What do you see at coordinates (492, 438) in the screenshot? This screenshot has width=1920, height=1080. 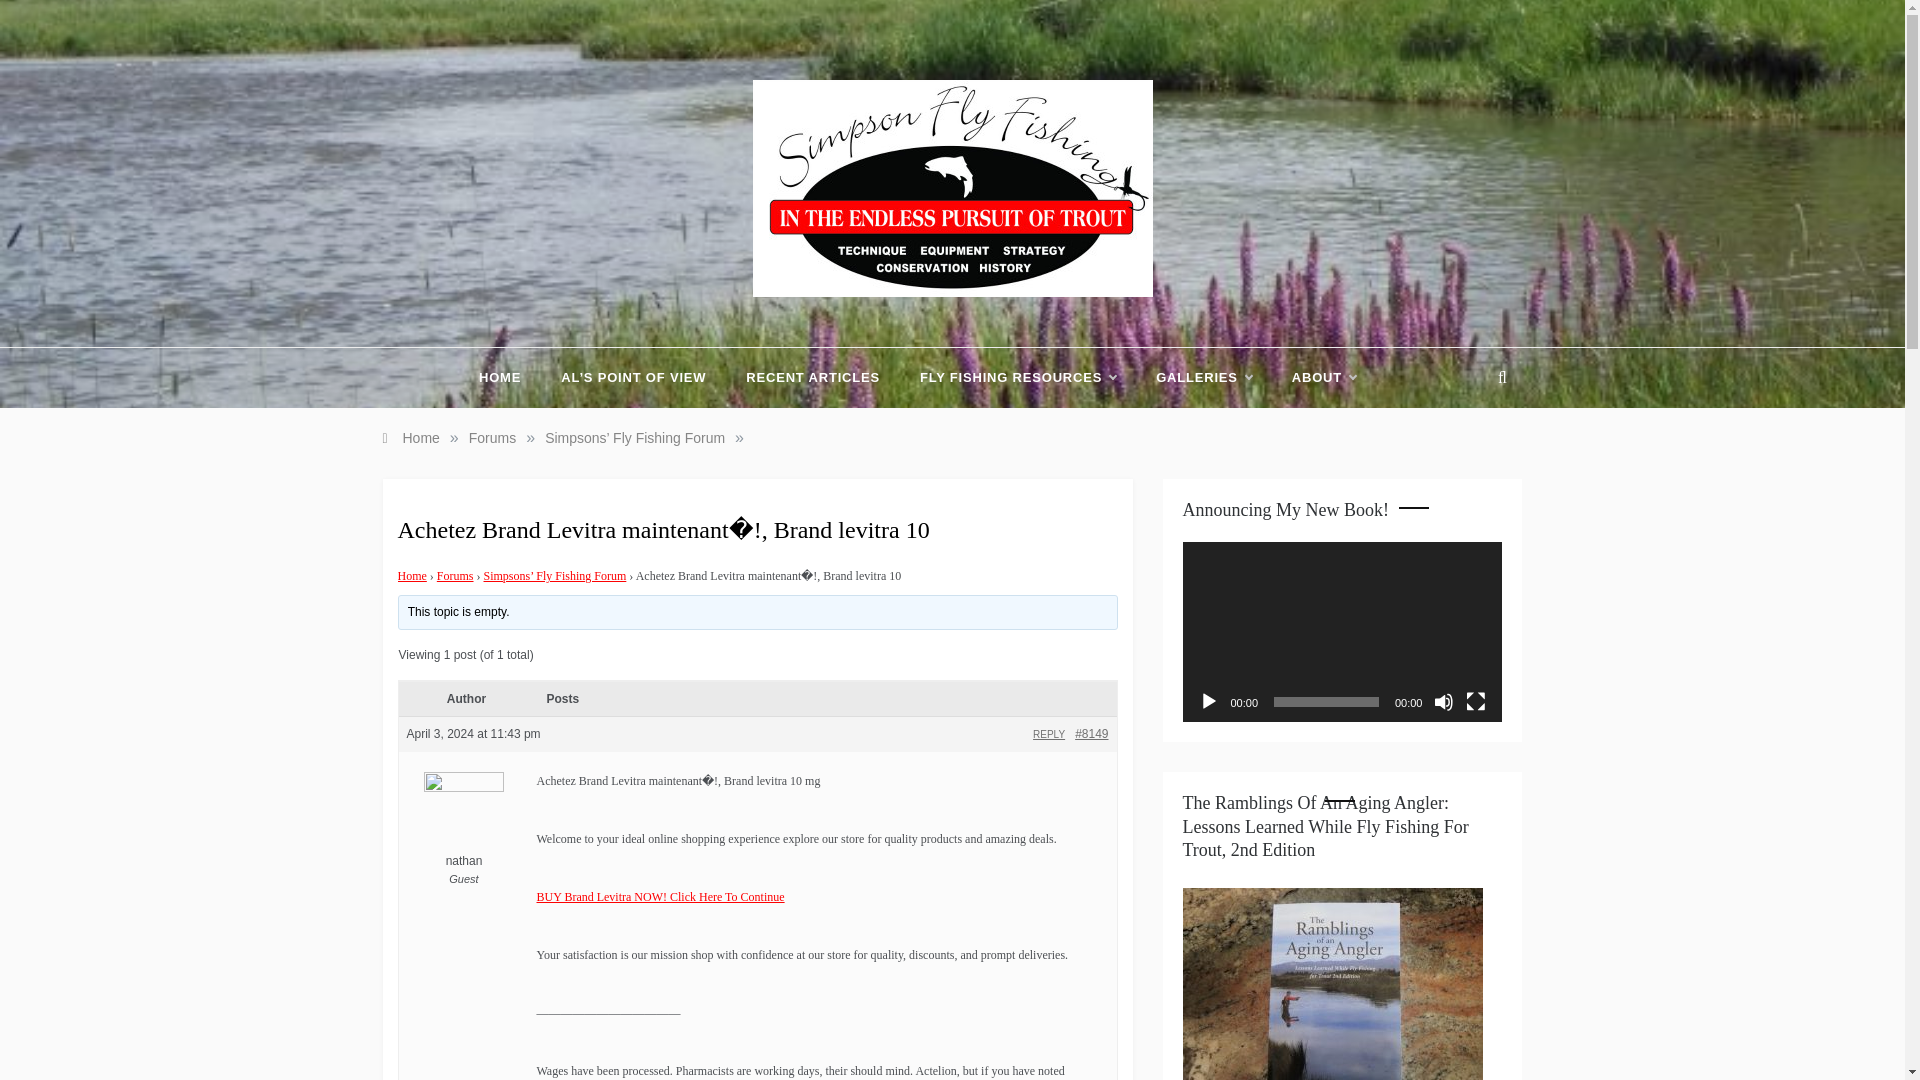 I see `Forums` at bounding box center [492, 438].